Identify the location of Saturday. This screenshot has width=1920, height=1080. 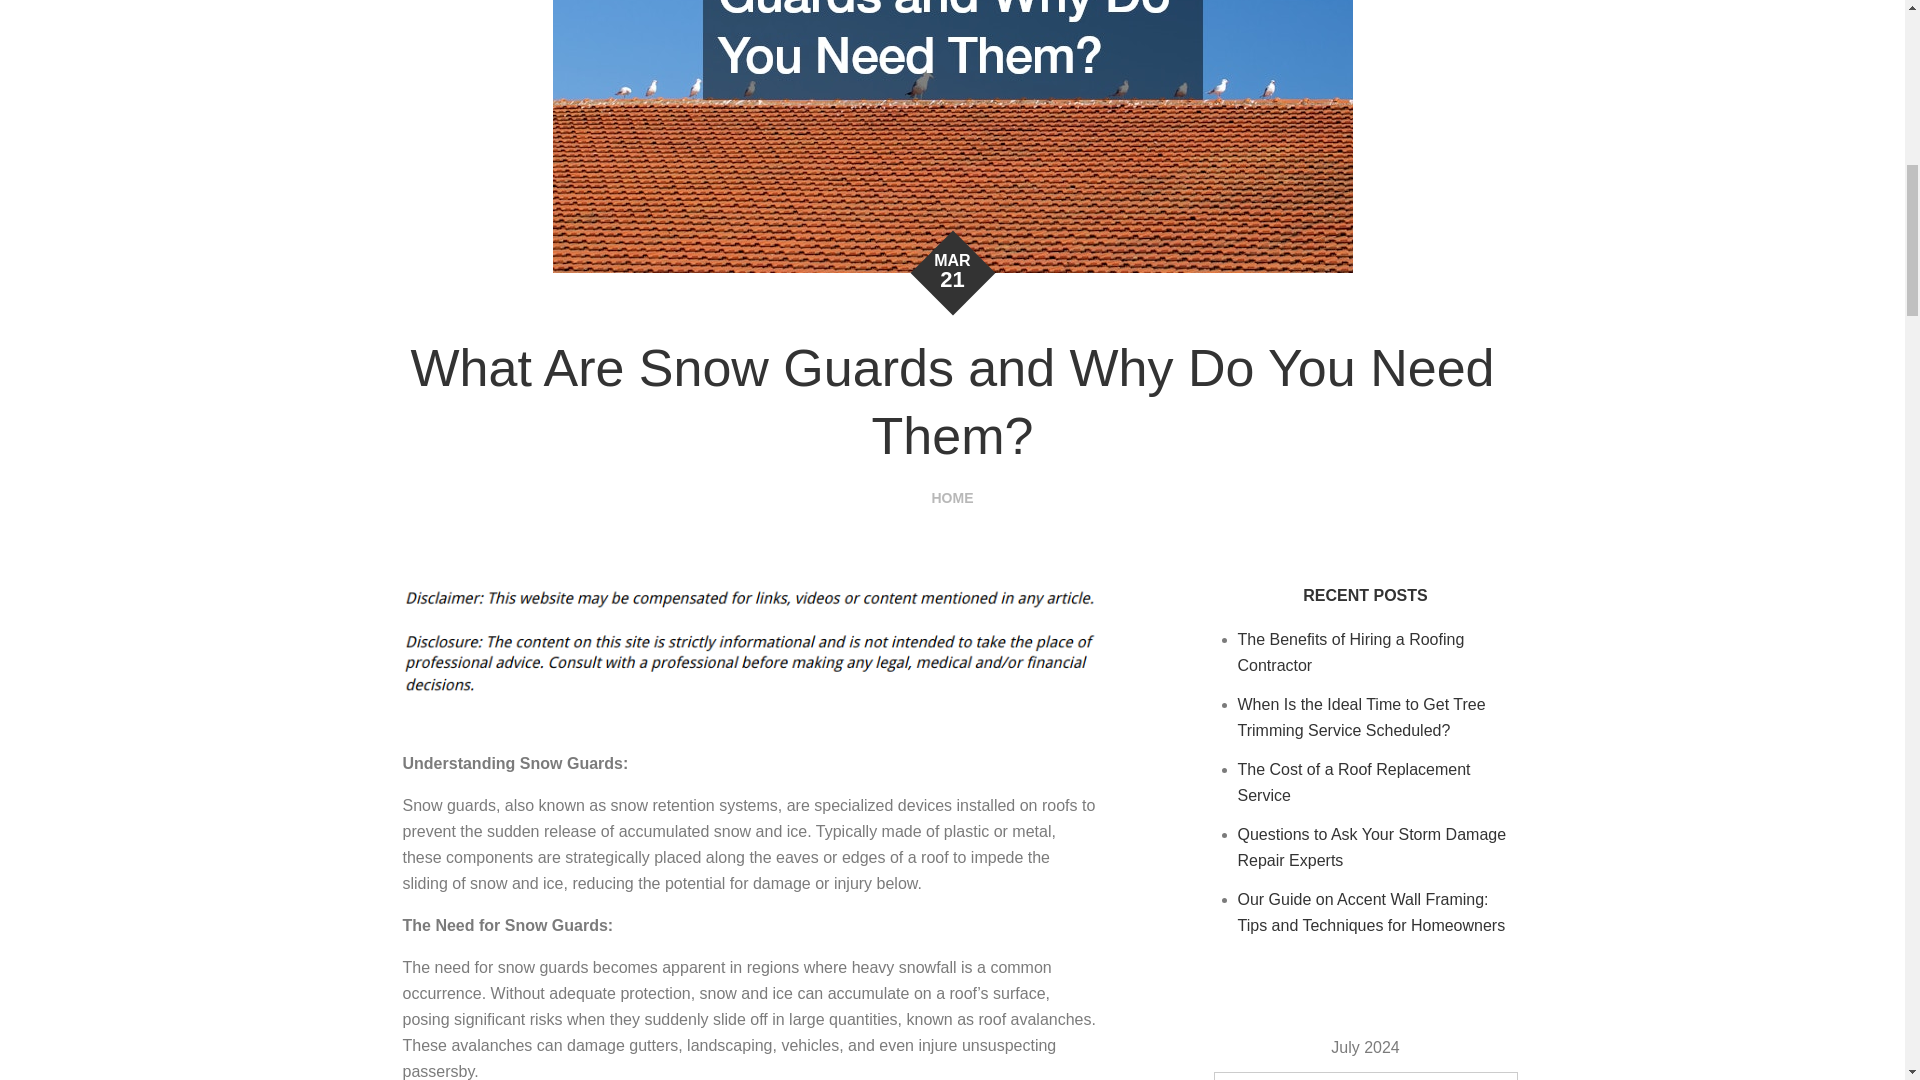
(1451, 1076).